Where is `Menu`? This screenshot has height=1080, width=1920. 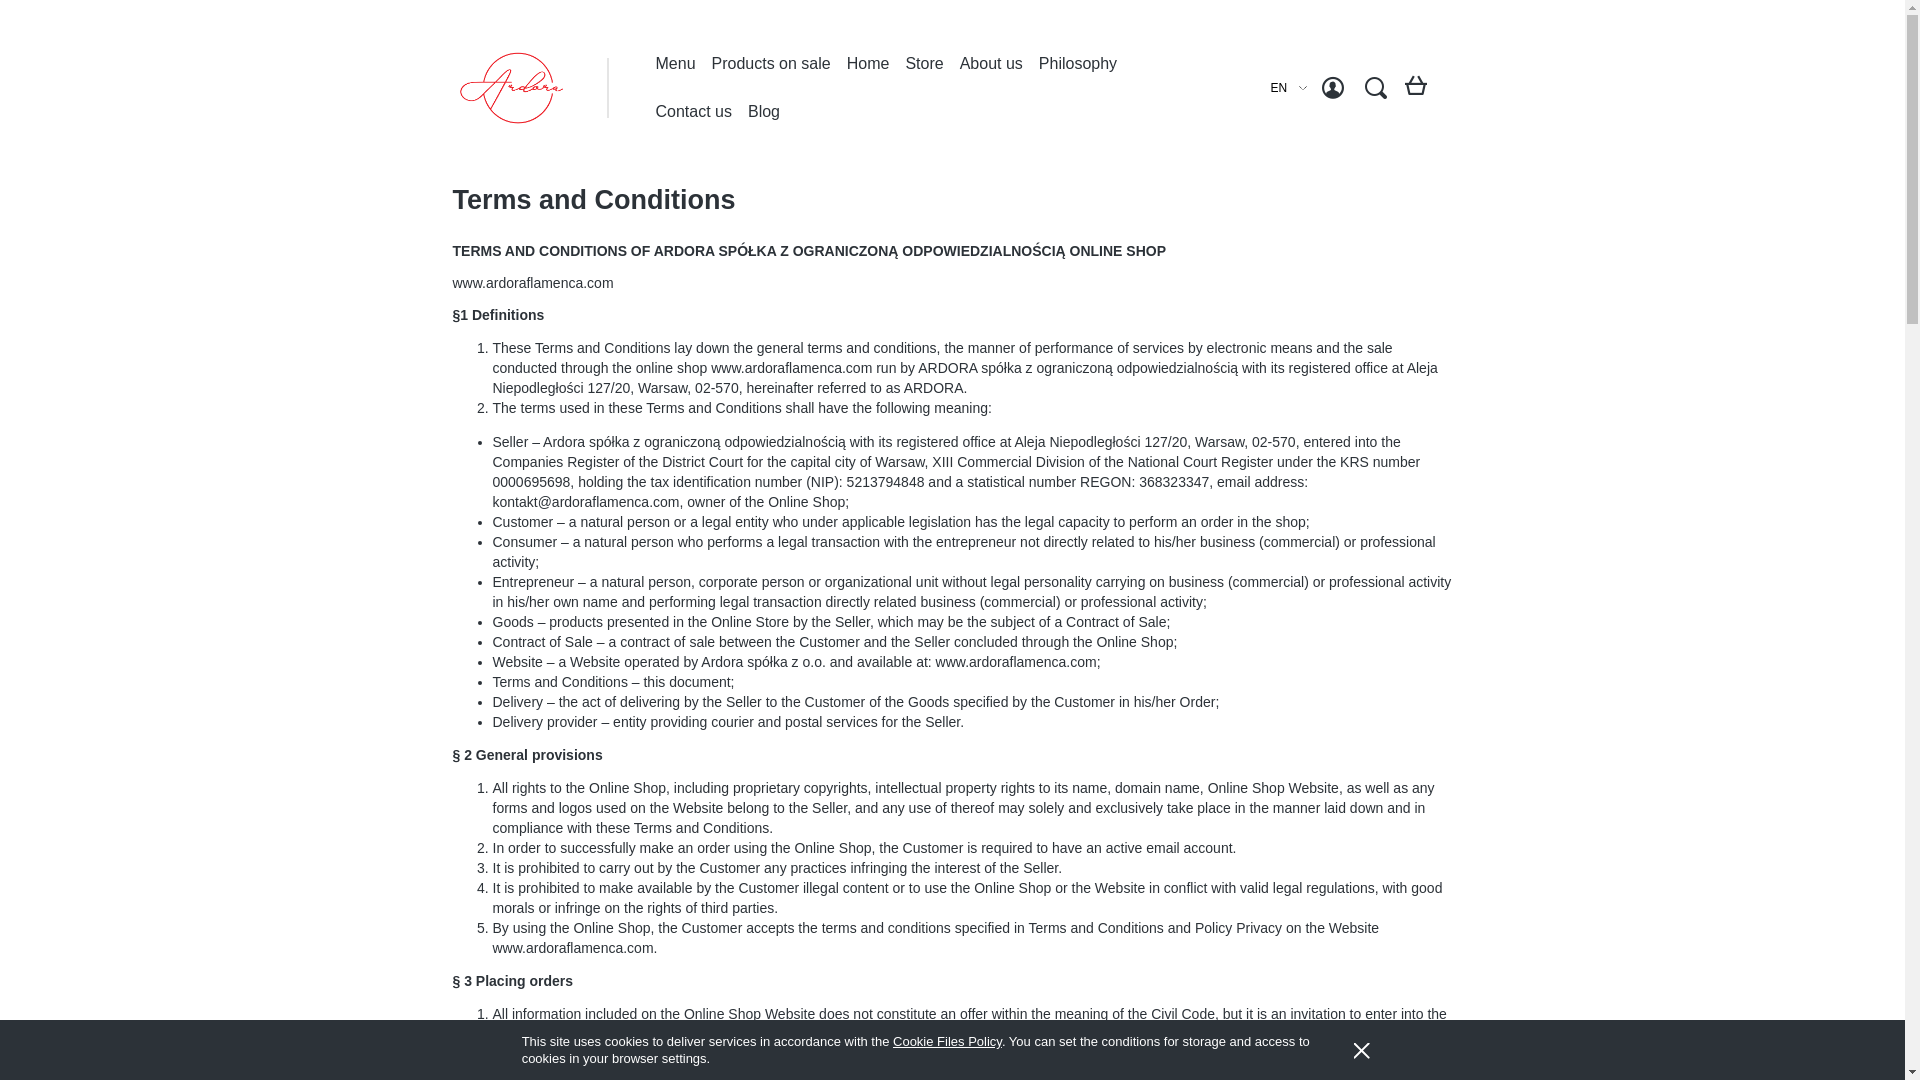 Menu is located at coordinates (676, 63).